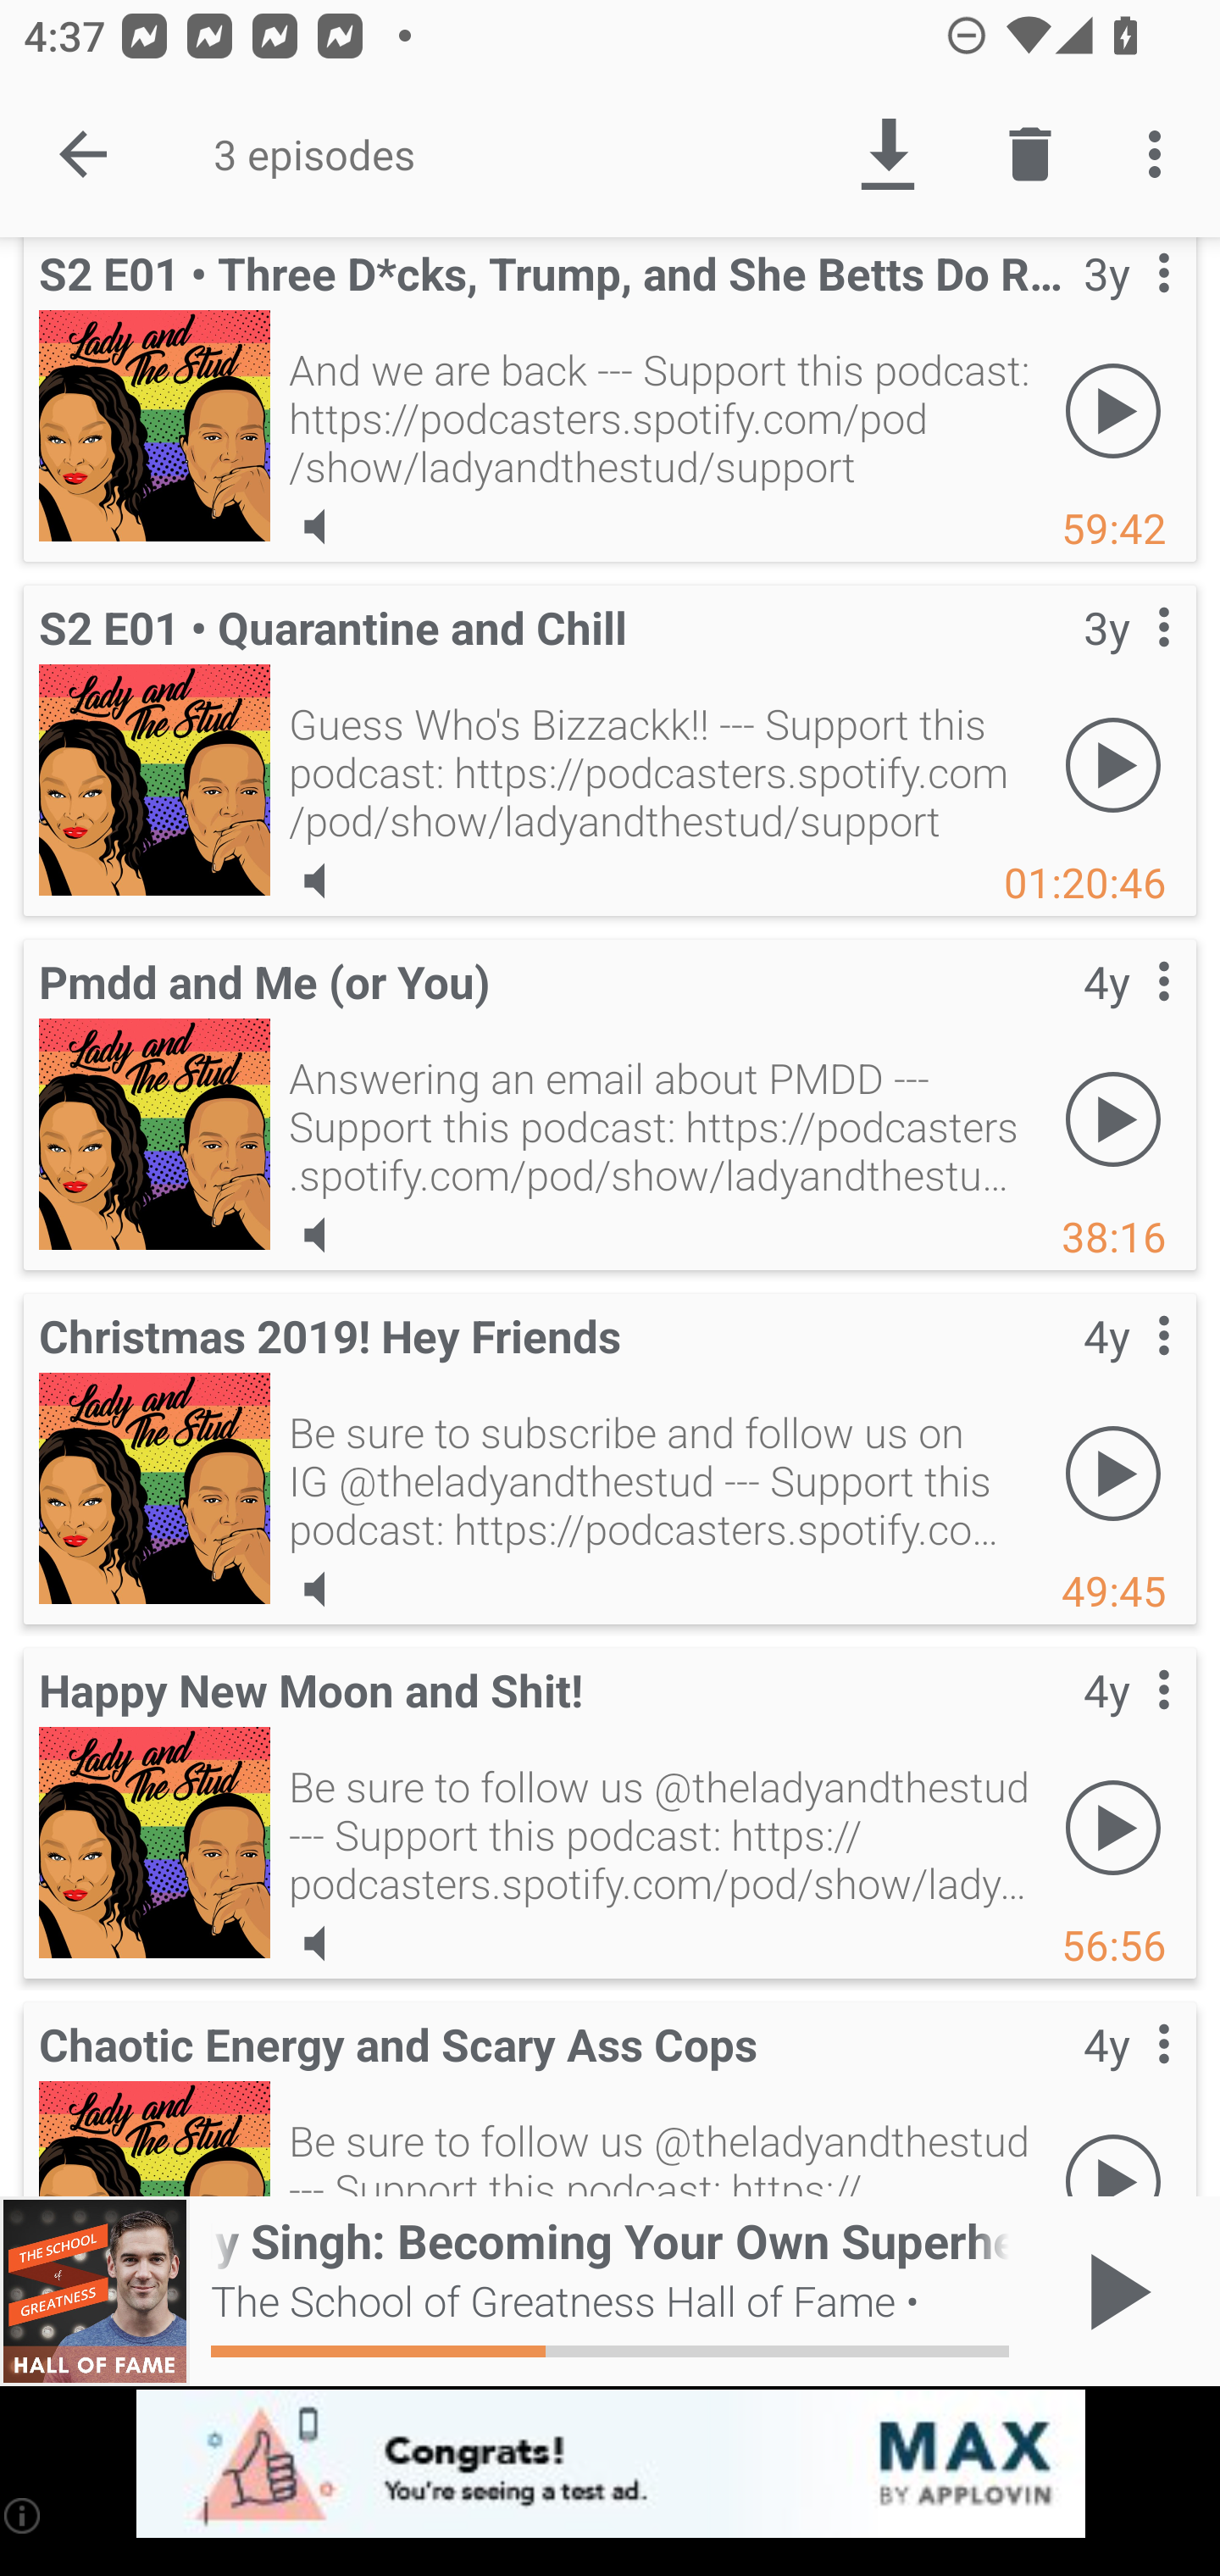 This screenshot has height=2576, width=1220. Describe the element at coordinates (887, 154) in the screenshot. I see `Download` at that location.